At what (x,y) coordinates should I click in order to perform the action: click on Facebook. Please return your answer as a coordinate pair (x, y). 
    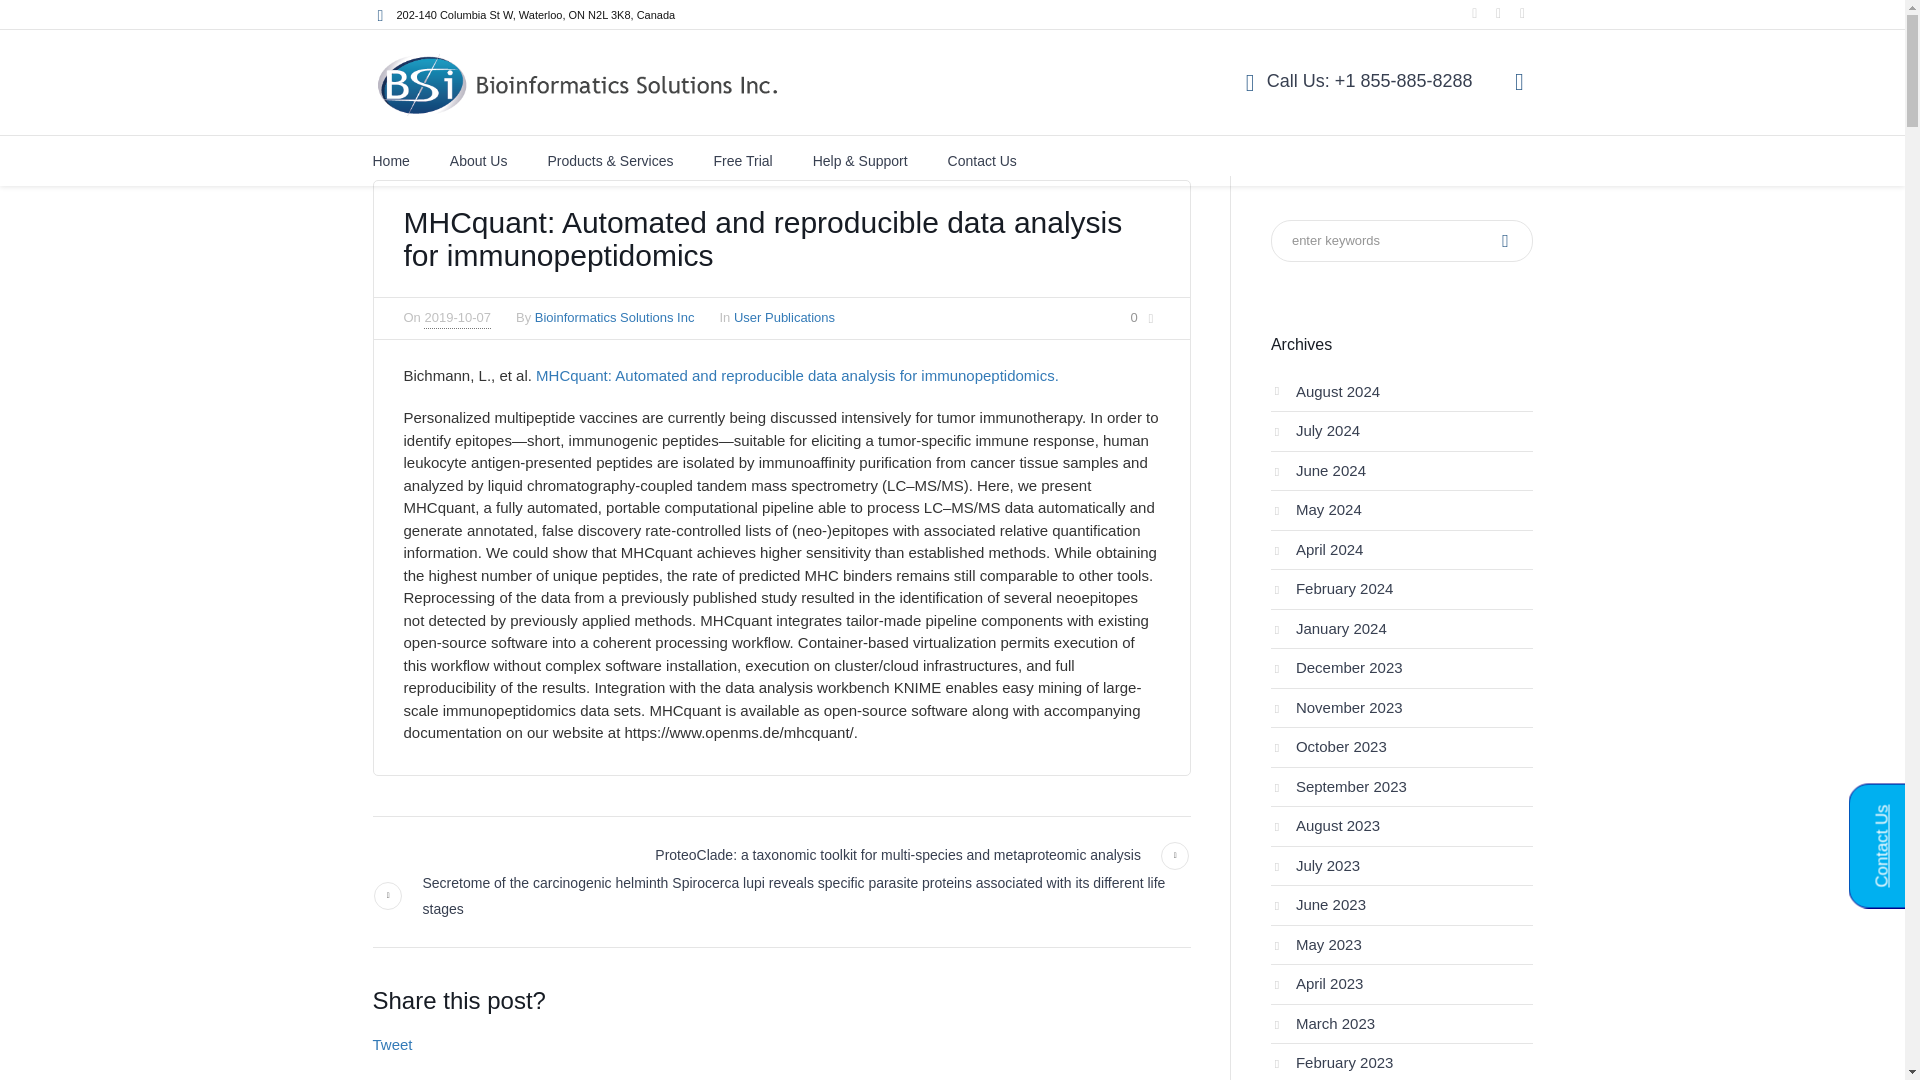
    Looking at the image, I should click on (1498, 13).